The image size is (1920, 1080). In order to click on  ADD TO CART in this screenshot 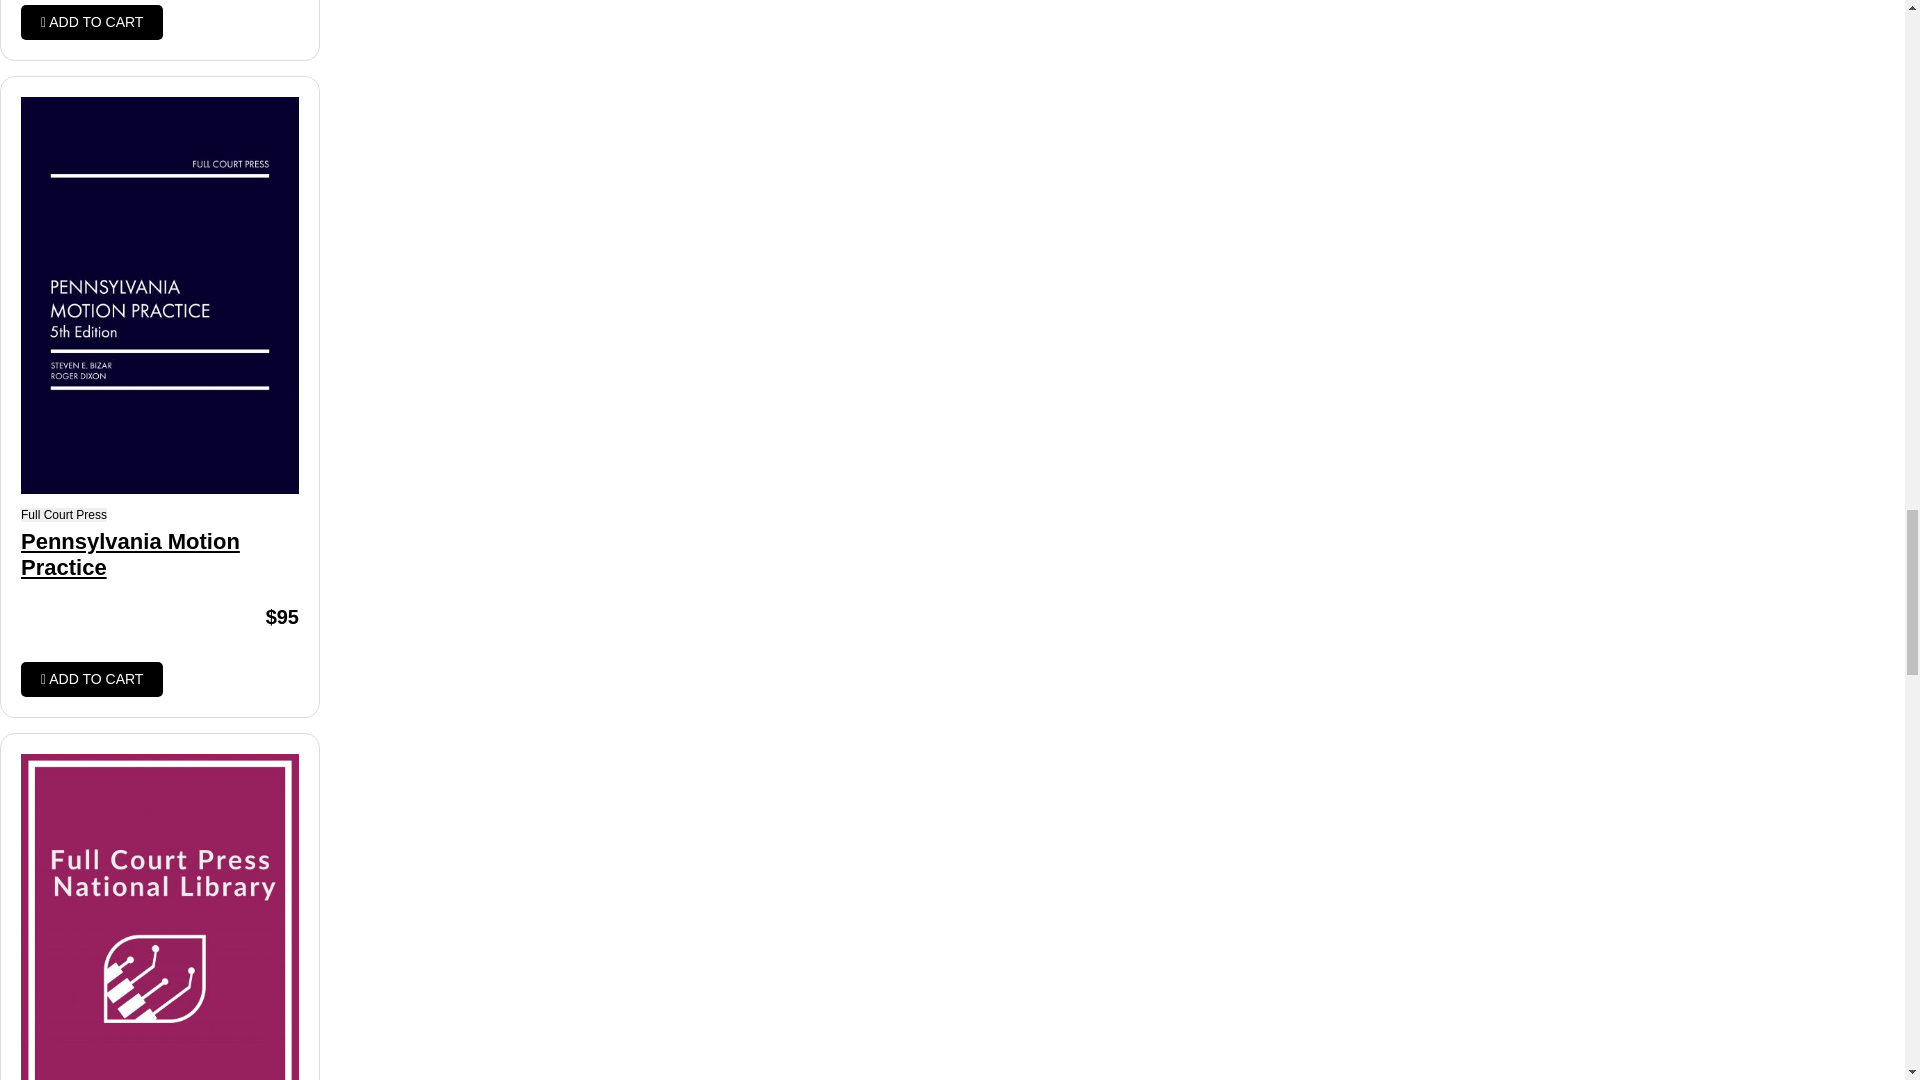, I will do `click(92, 679)`.